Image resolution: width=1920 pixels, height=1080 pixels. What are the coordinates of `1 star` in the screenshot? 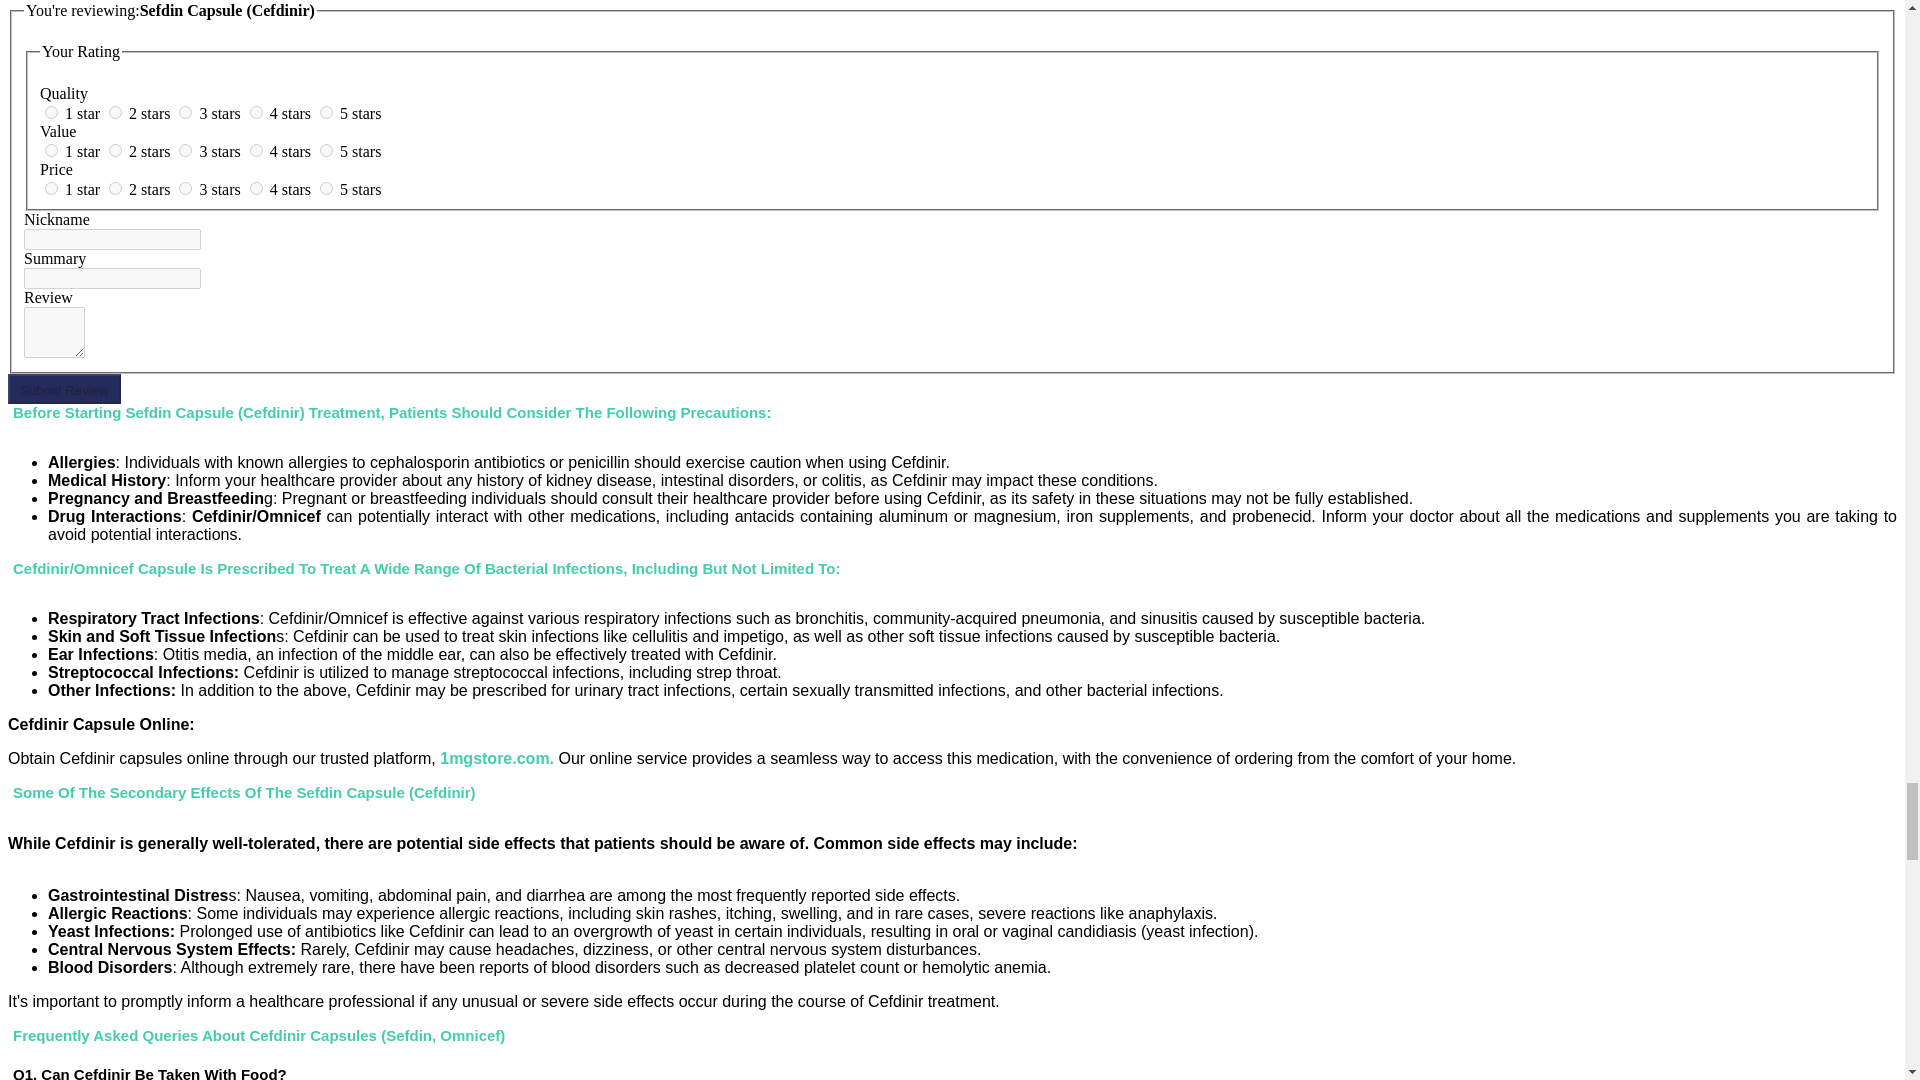 It's located at (84, 189).